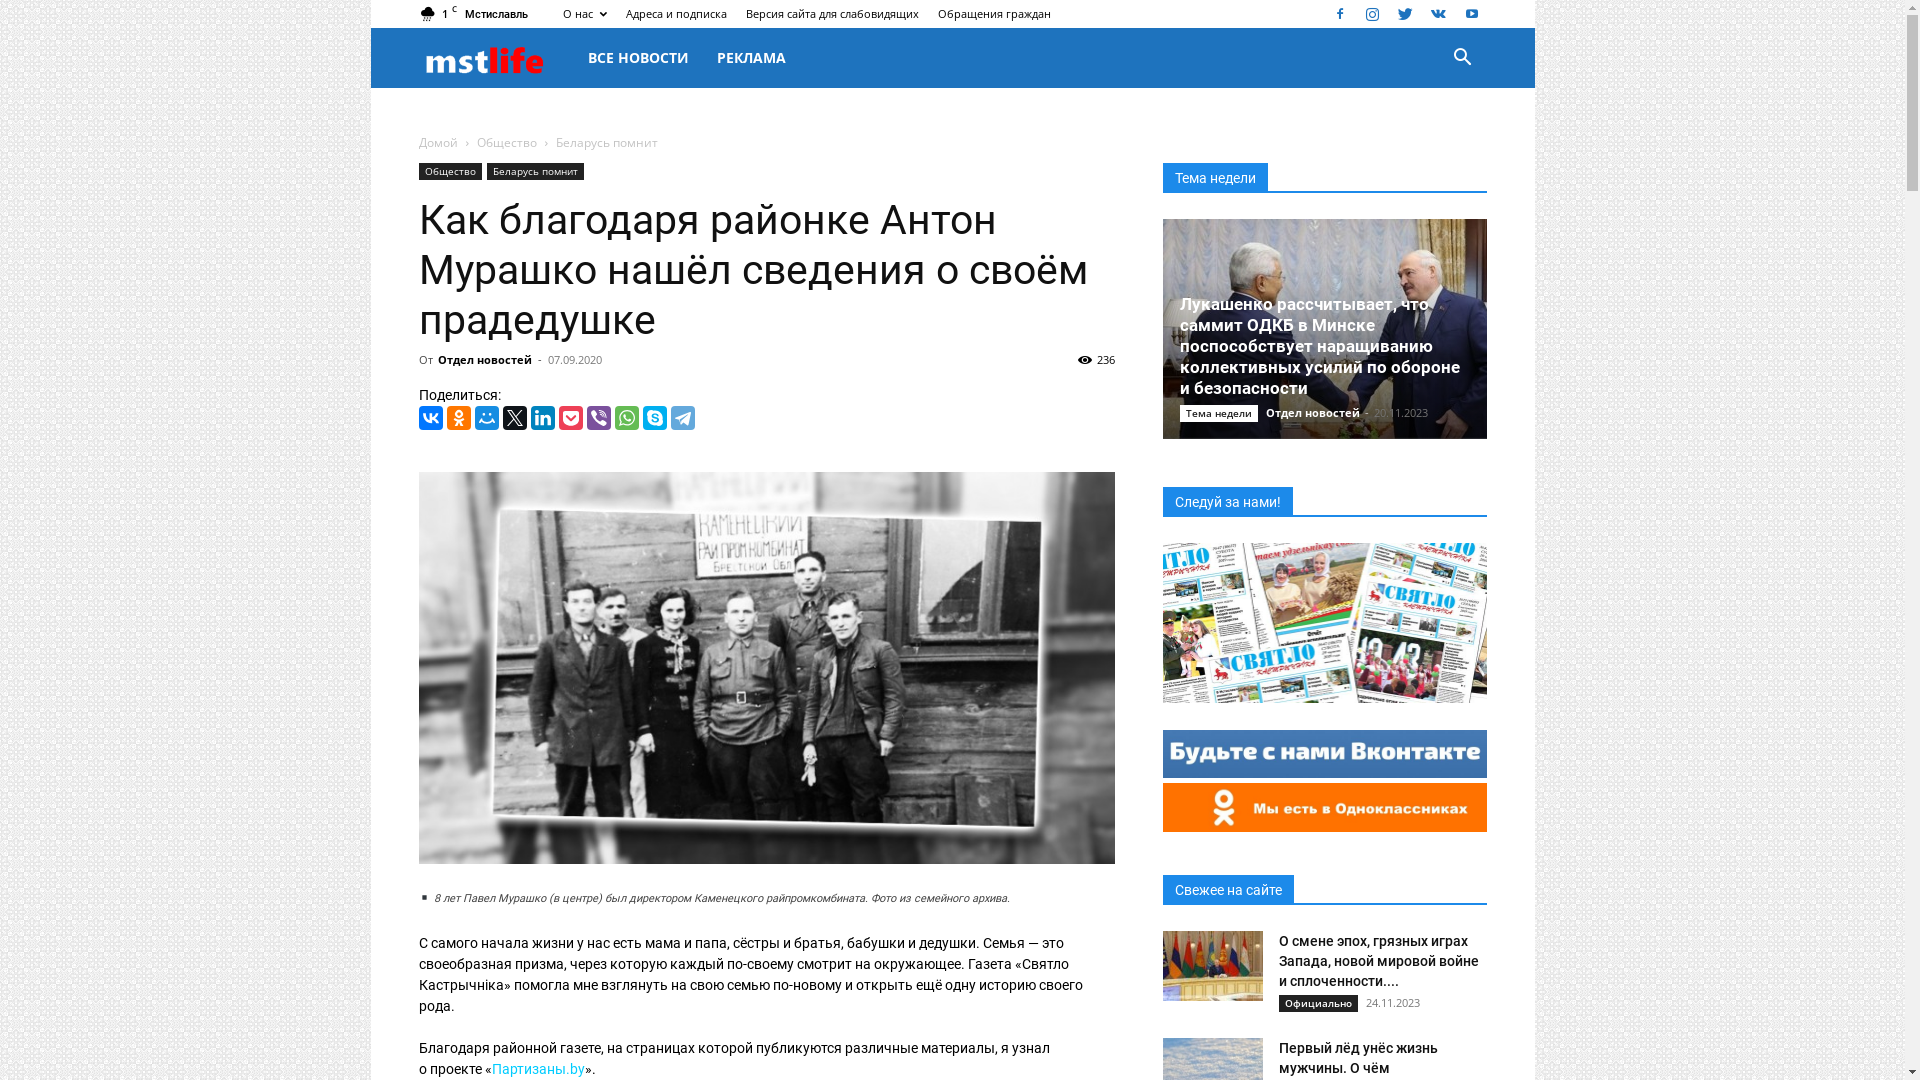 Image resolution: width=1920 pixels, height=1080 pixels. Describe the element at coordinates (626, 418) in the screenshot. I see `WhatsApp` at that location.